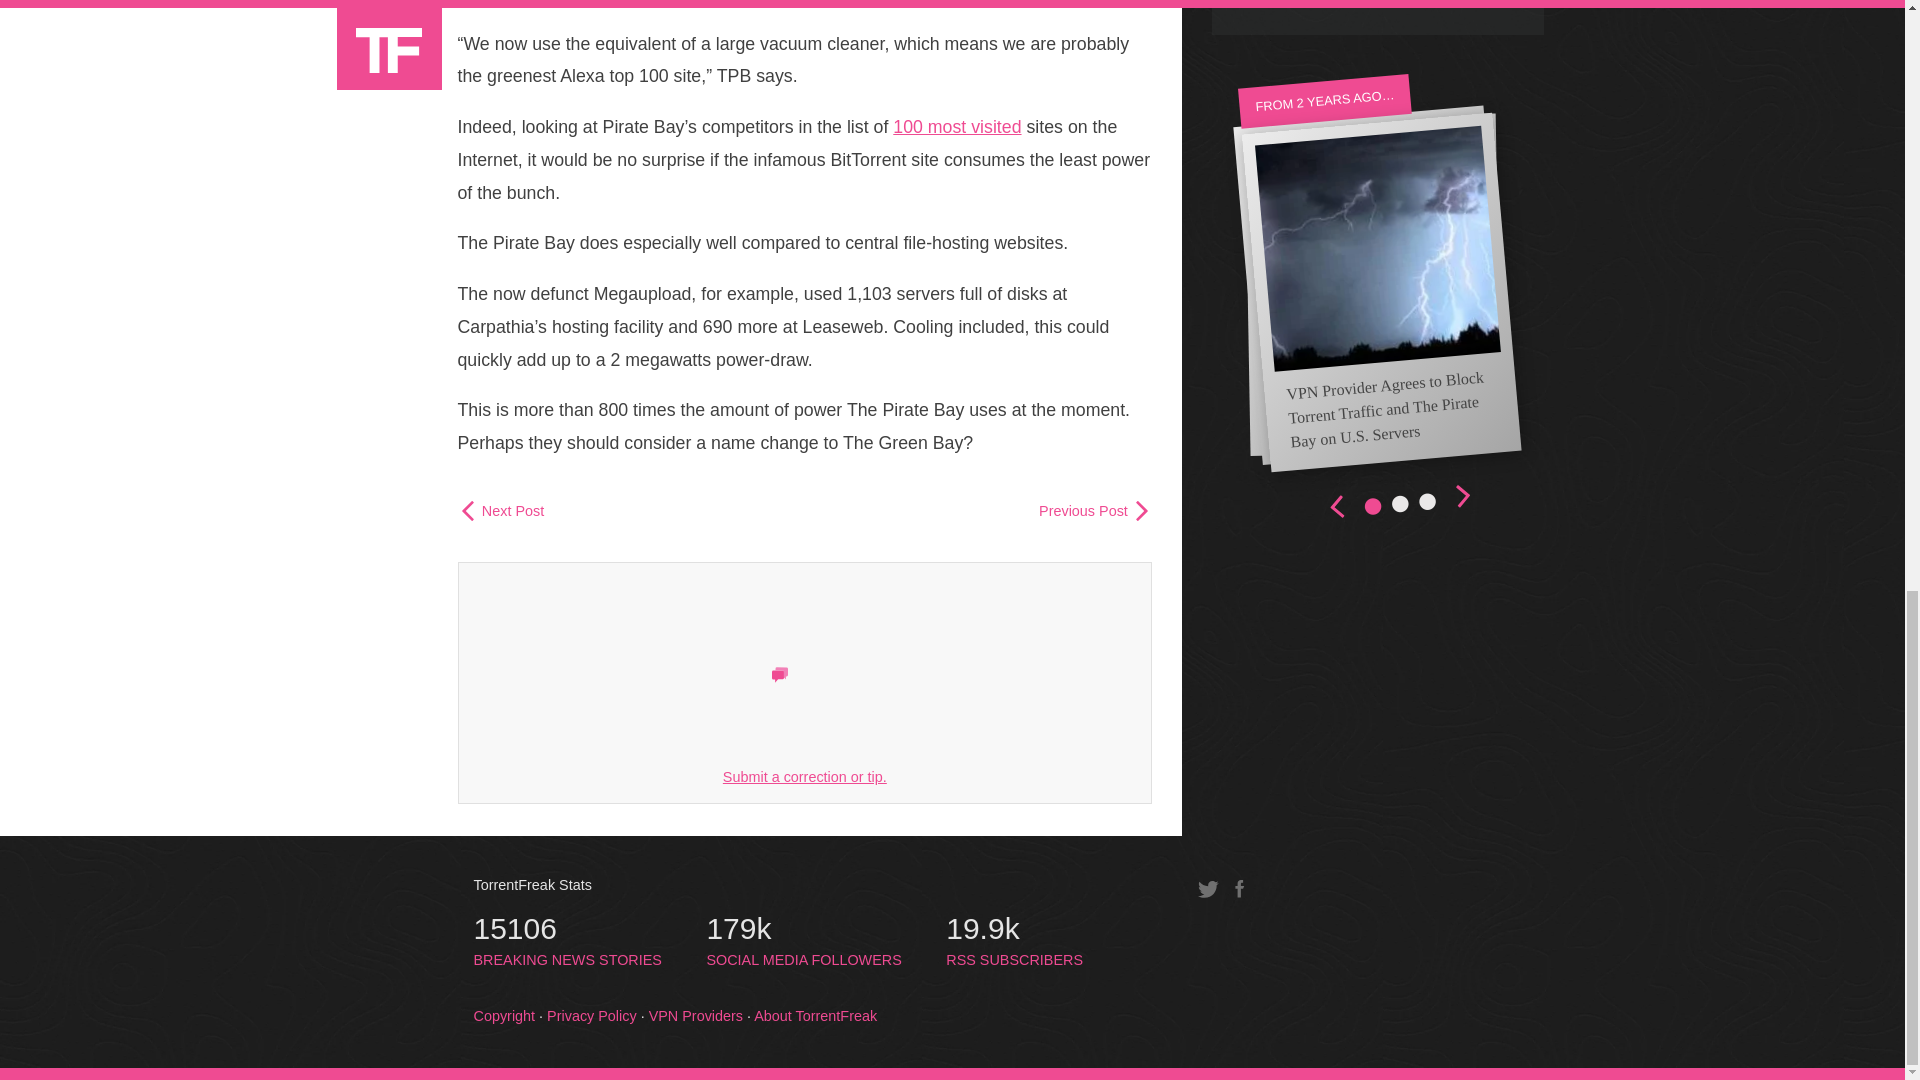 This screenshot has width=1920, height=1080. I want to click on Copyright, so click(504, 1015).